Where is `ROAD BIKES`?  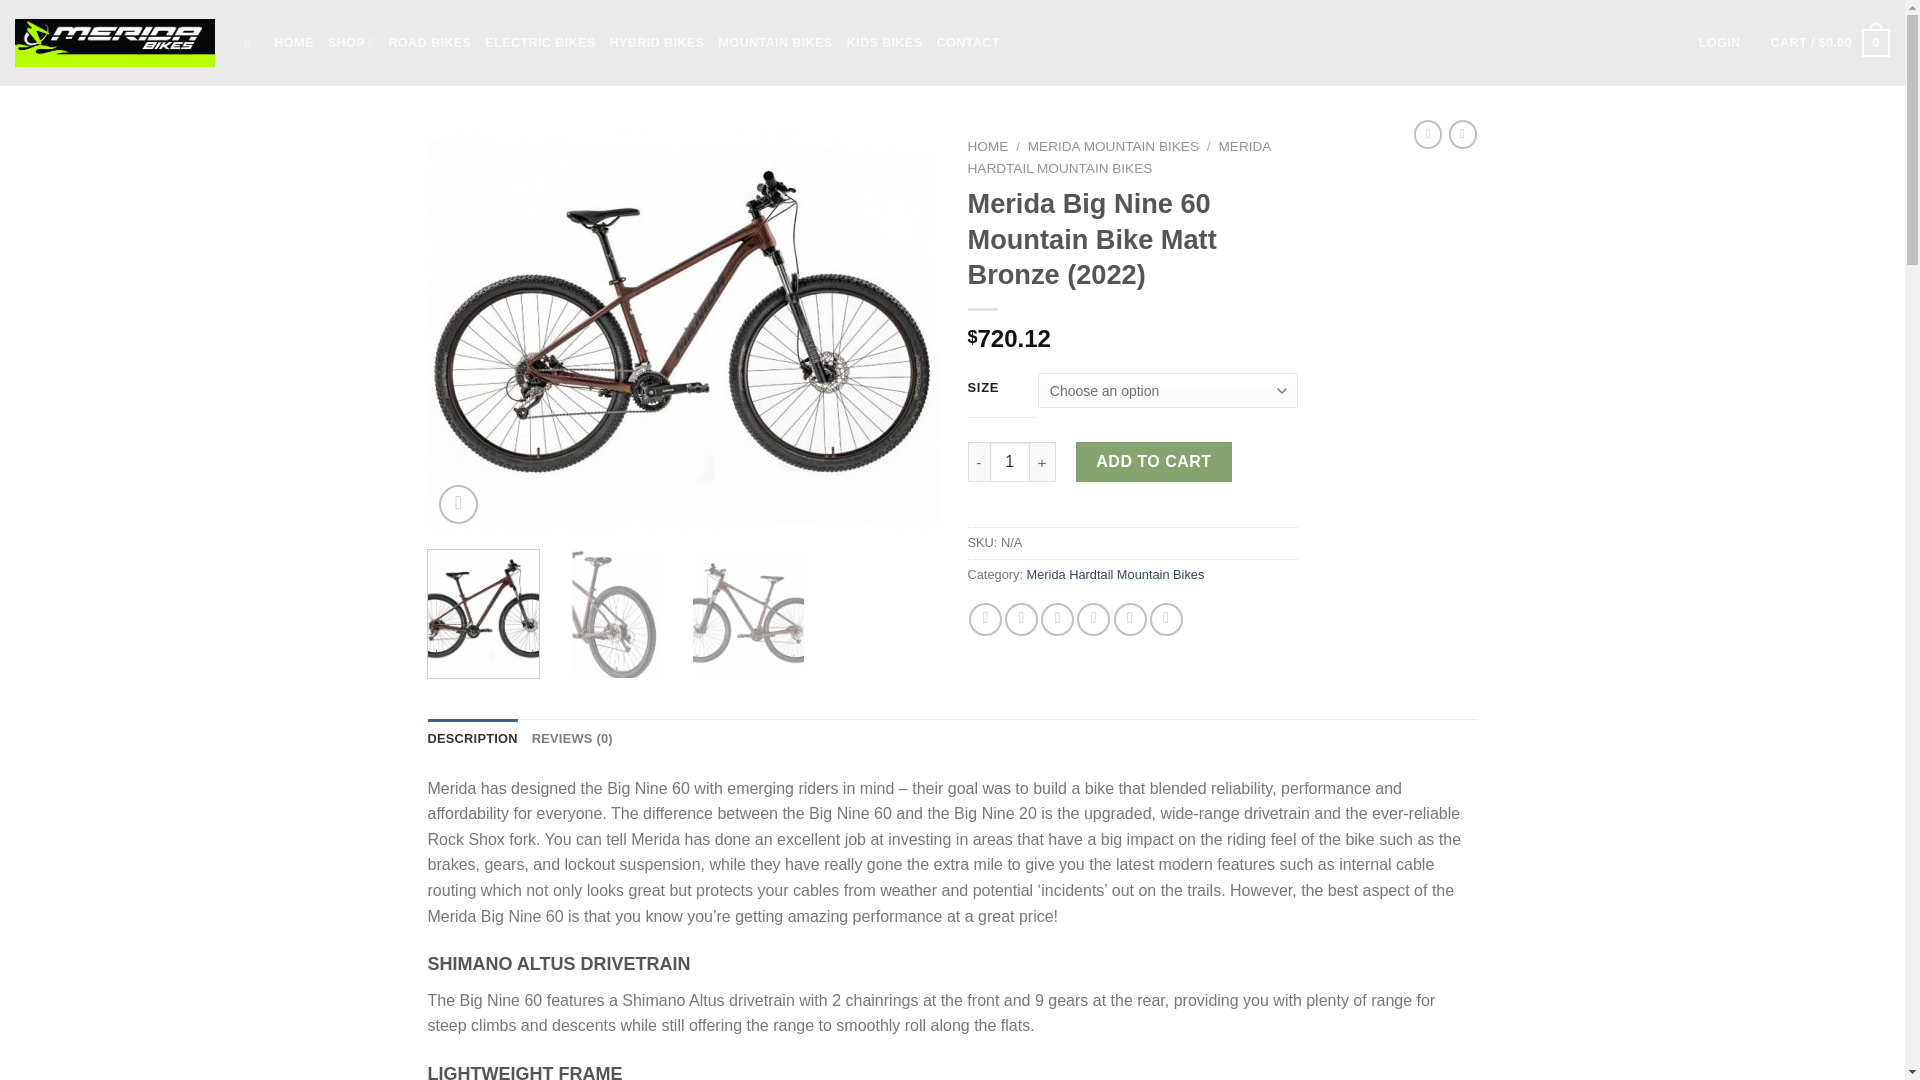
ROAD BIKES is located at coordinates (428, 42).